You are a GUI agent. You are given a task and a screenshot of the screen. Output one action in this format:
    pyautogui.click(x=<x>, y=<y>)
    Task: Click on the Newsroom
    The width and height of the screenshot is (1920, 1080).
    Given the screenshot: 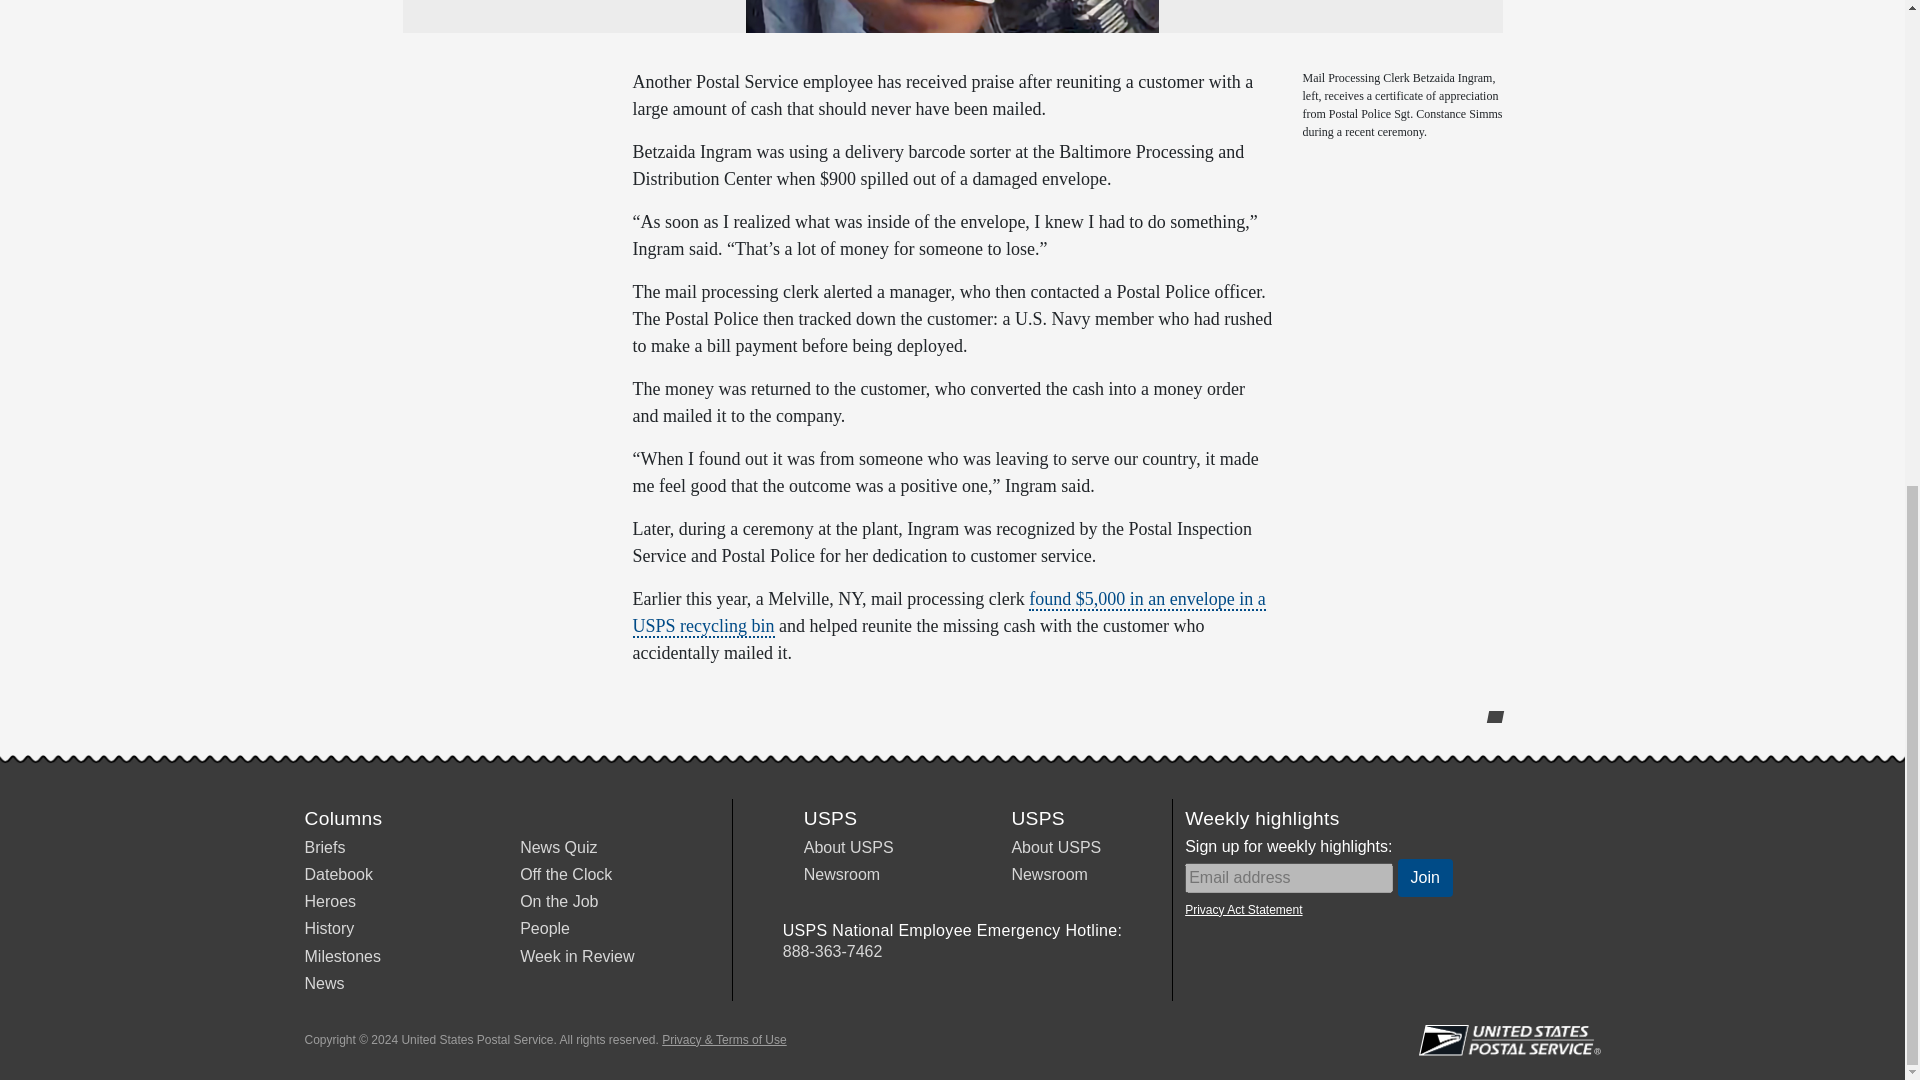 What is the action you would take?
    pyautogui.click(x=842, y=874)
    